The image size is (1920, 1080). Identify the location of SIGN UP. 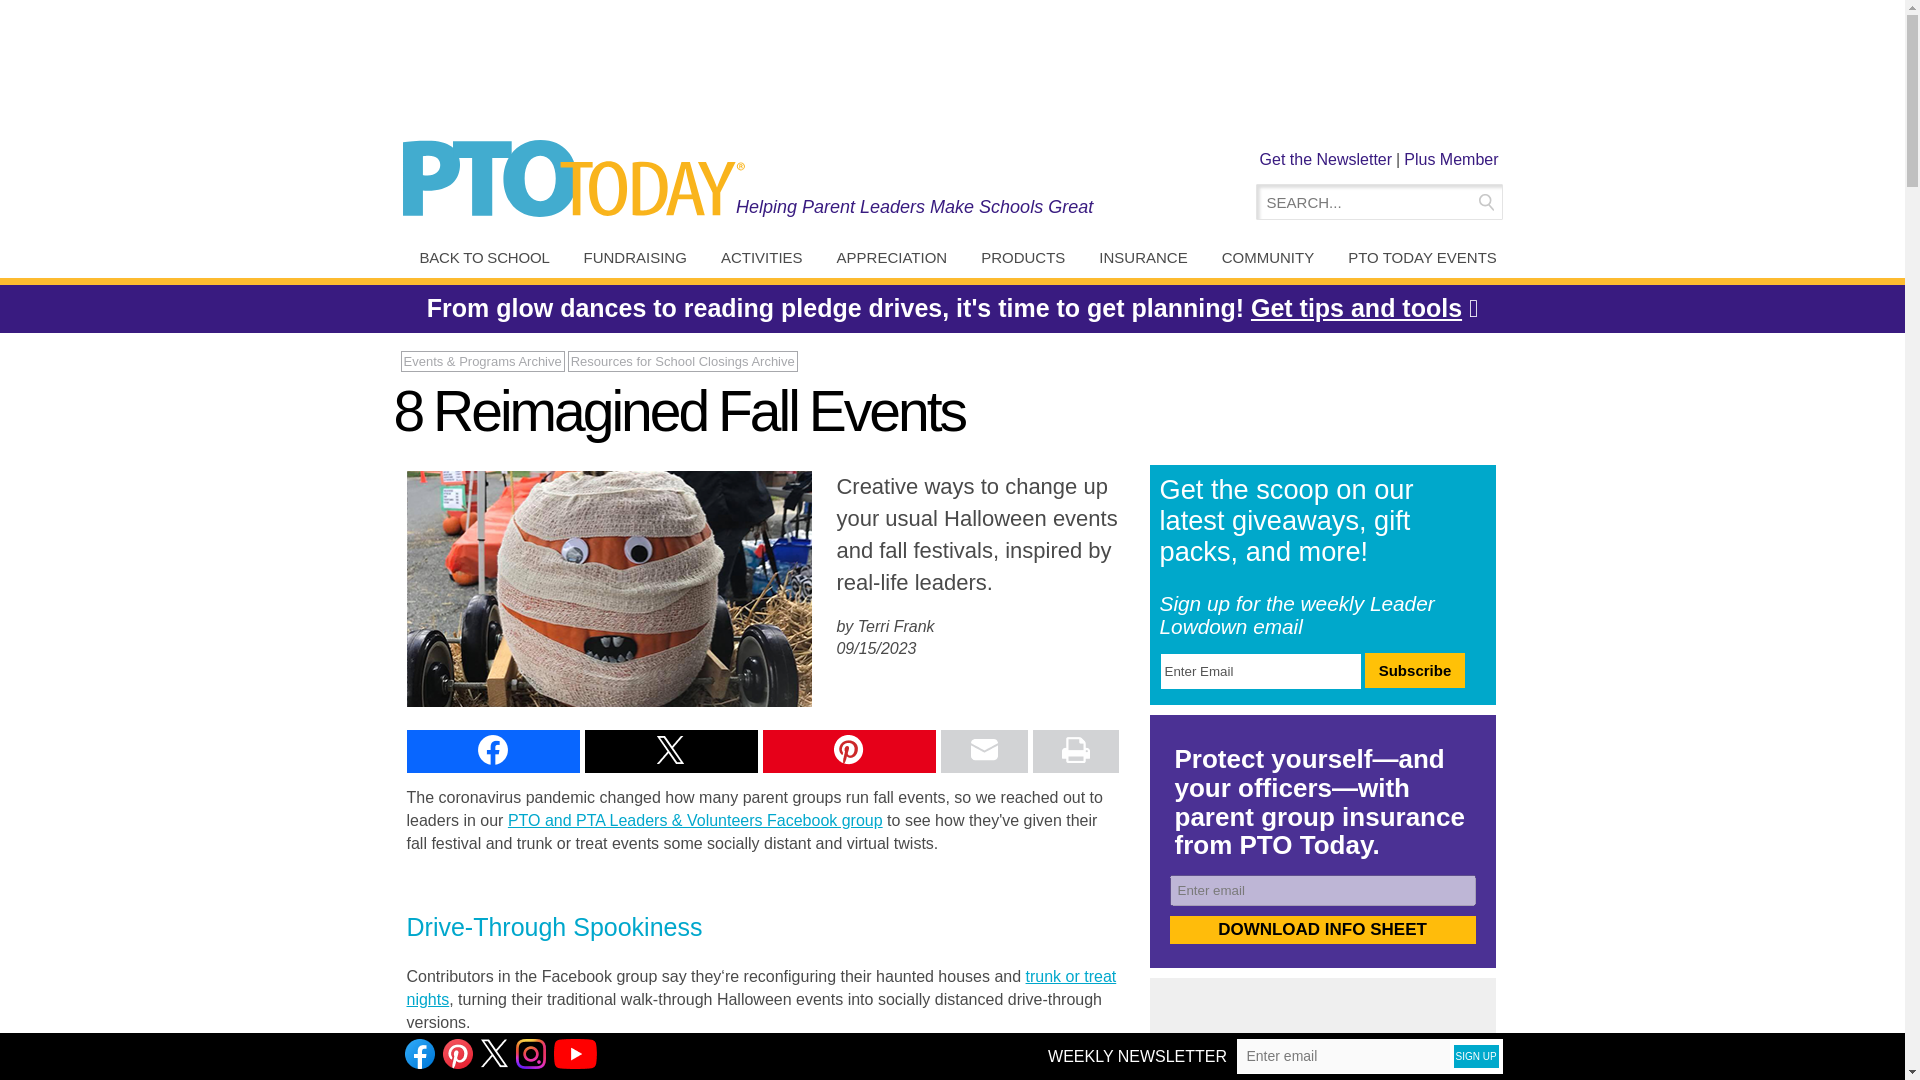
(1476, 1056).